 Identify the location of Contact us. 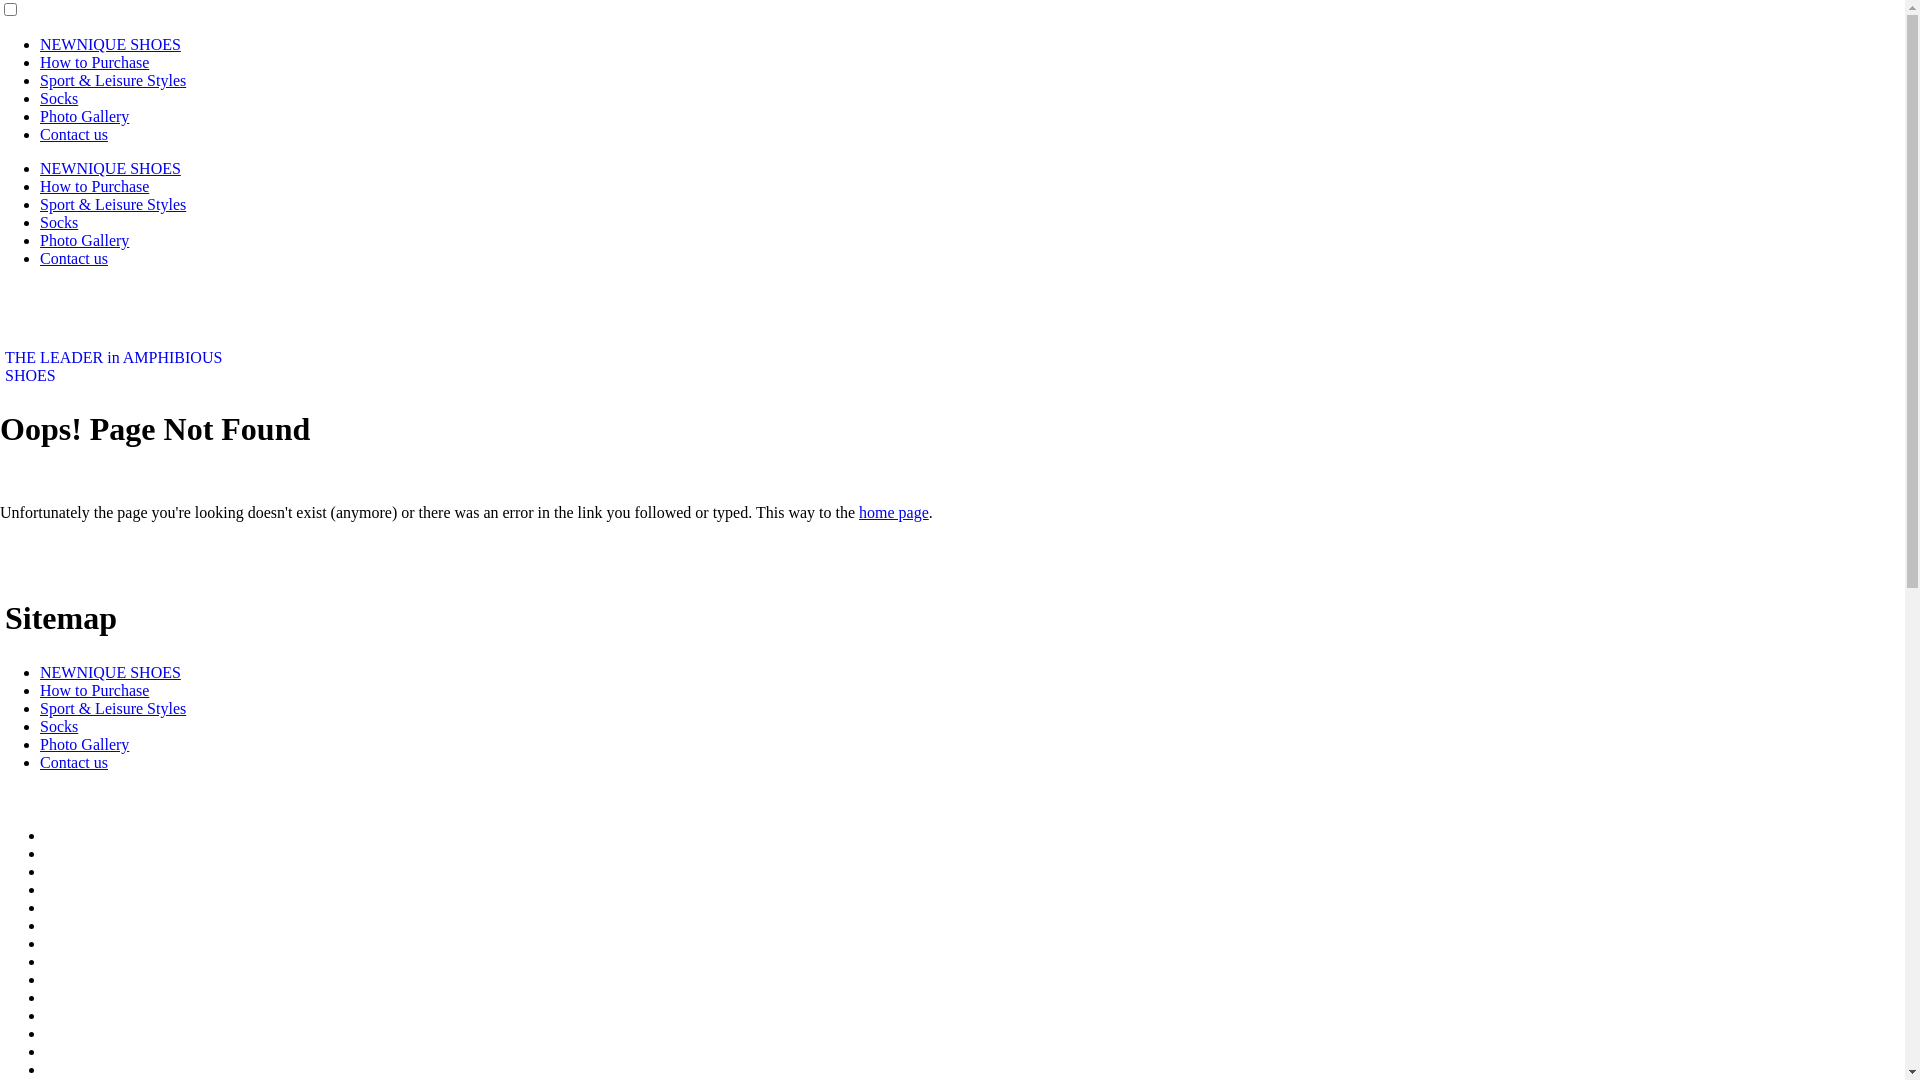
(74, 134).